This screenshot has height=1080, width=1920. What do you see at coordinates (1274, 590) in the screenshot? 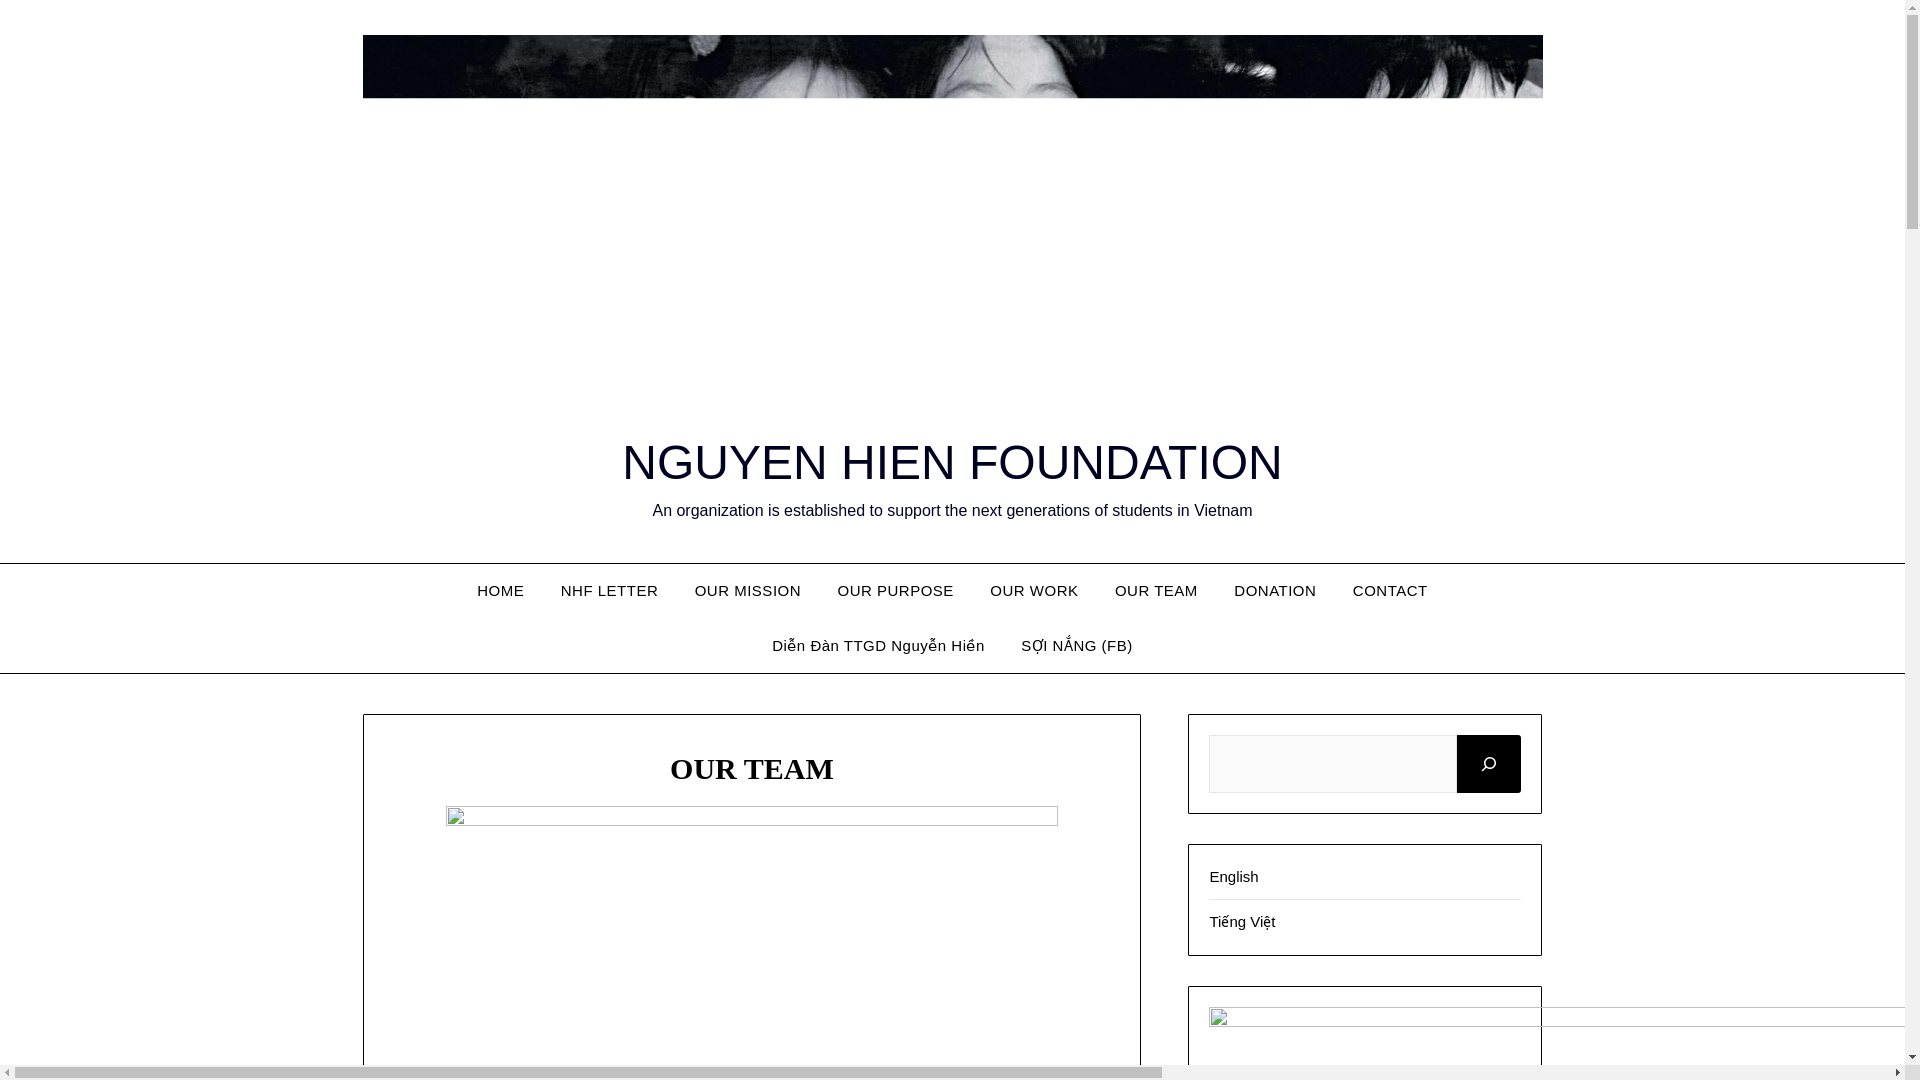
I see `DONATION` at bounding box center [1274, 590].